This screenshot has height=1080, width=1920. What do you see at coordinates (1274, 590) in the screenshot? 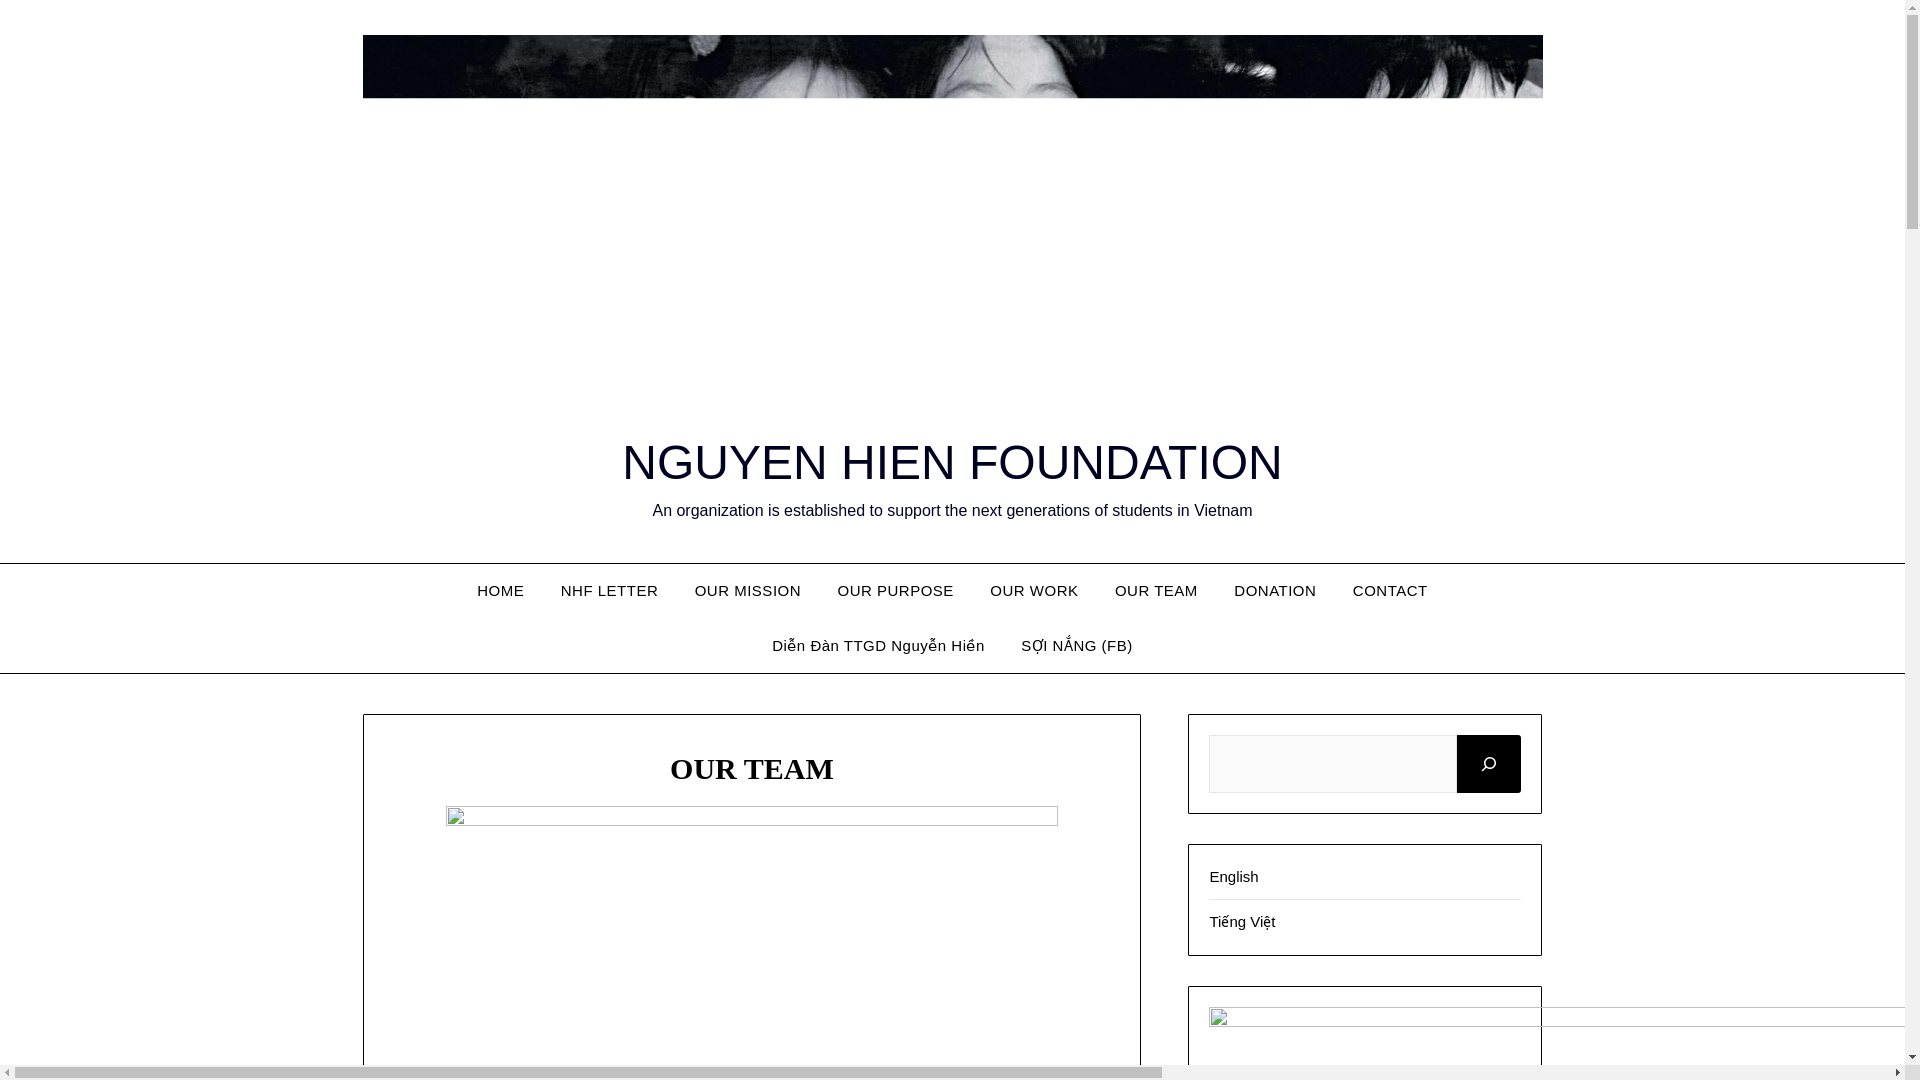
I see `DONATION` at bounding box center [1274, 590].